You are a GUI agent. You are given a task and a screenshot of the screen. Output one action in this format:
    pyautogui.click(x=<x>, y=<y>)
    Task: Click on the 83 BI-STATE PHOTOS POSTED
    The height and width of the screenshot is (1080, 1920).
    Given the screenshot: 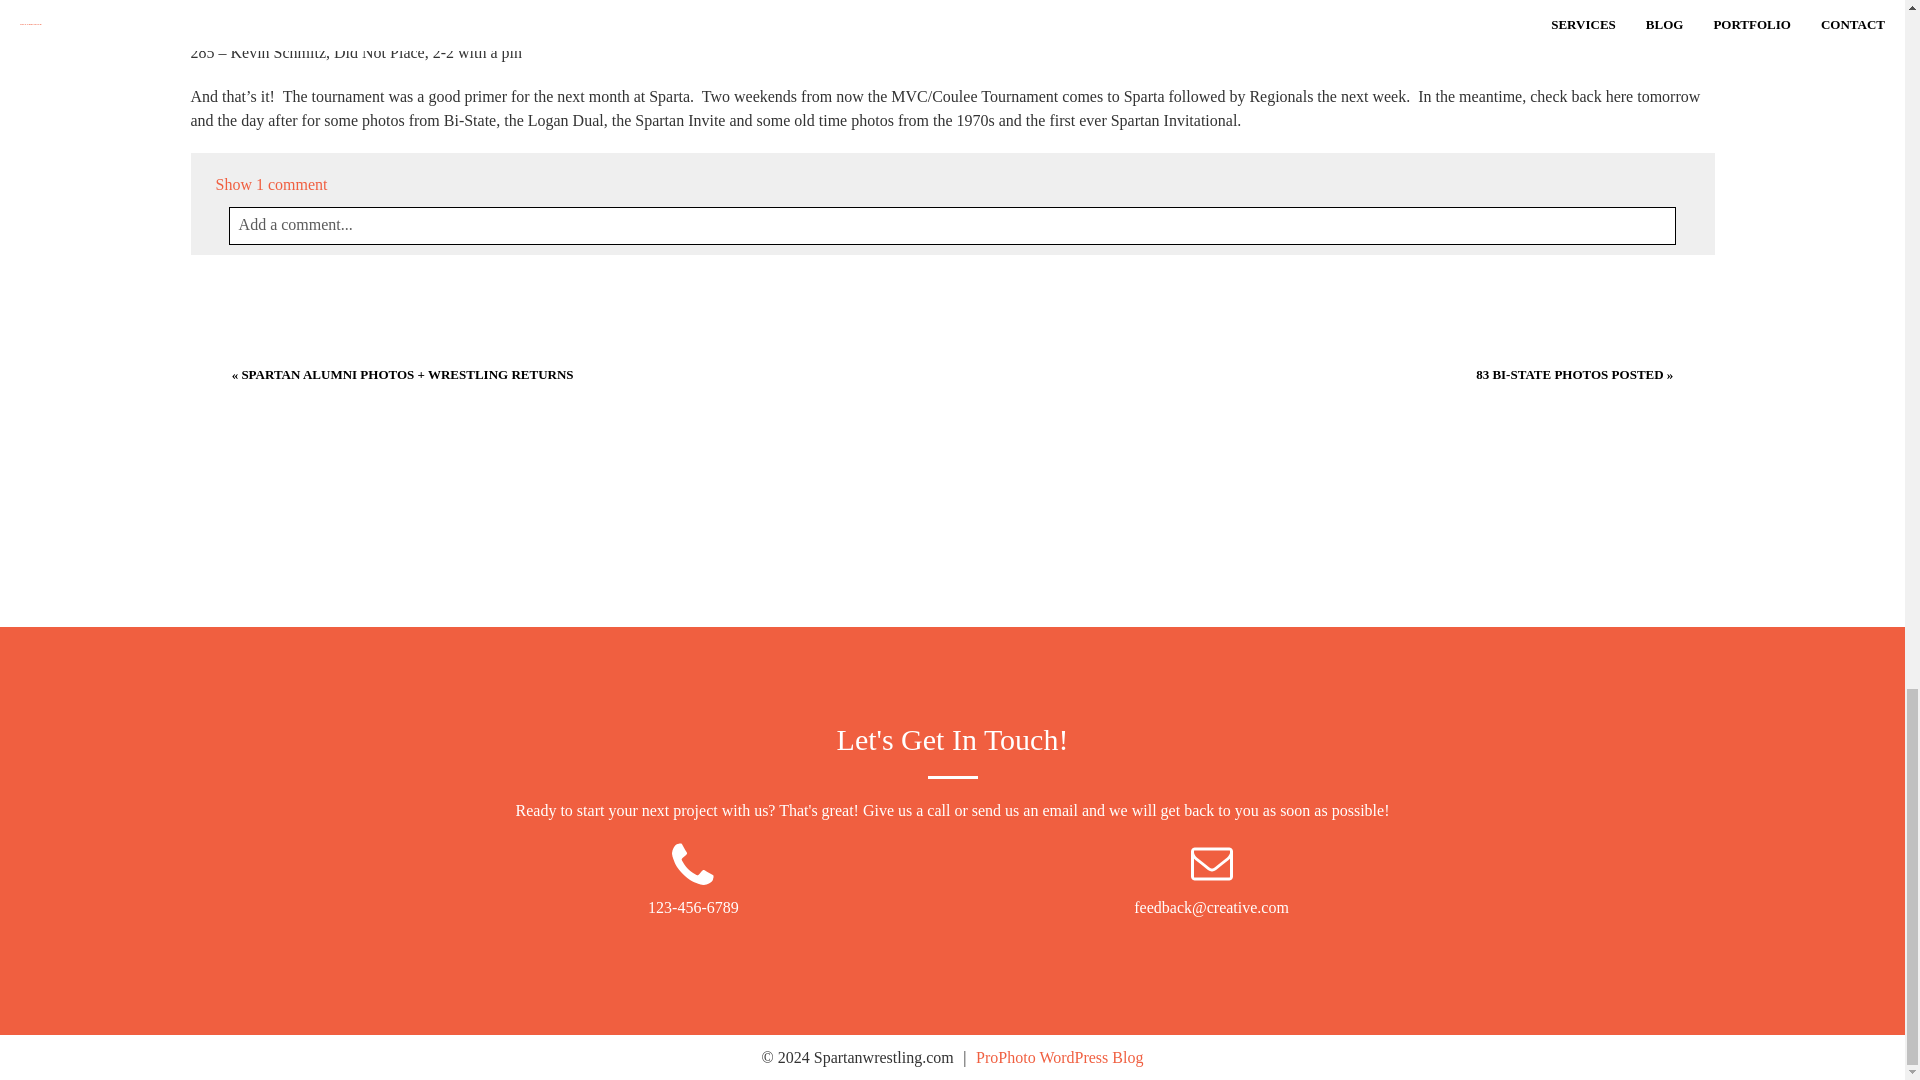 What is the action you would take?
    pyautogui.click(x=1569, y=374)
    